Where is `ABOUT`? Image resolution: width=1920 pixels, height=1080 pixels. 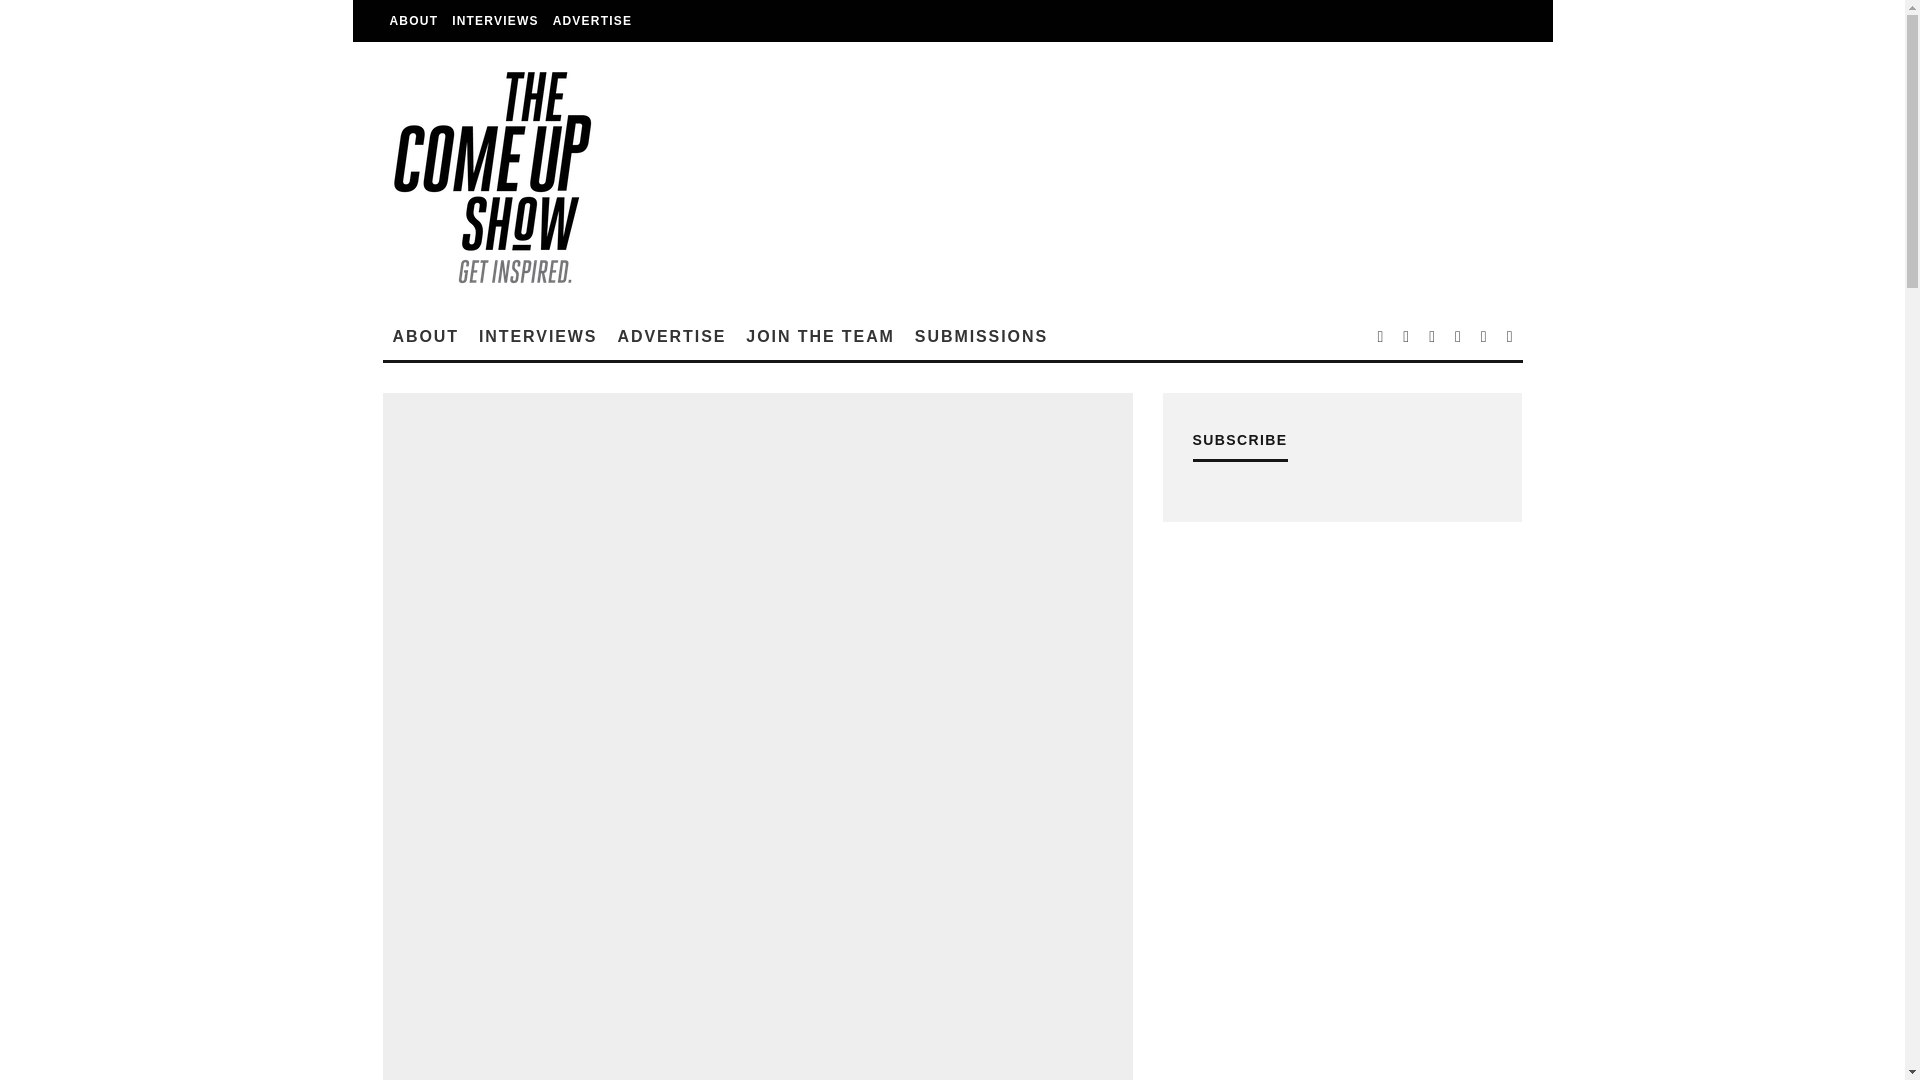 ABOUT is located at coordinates (414, 21).